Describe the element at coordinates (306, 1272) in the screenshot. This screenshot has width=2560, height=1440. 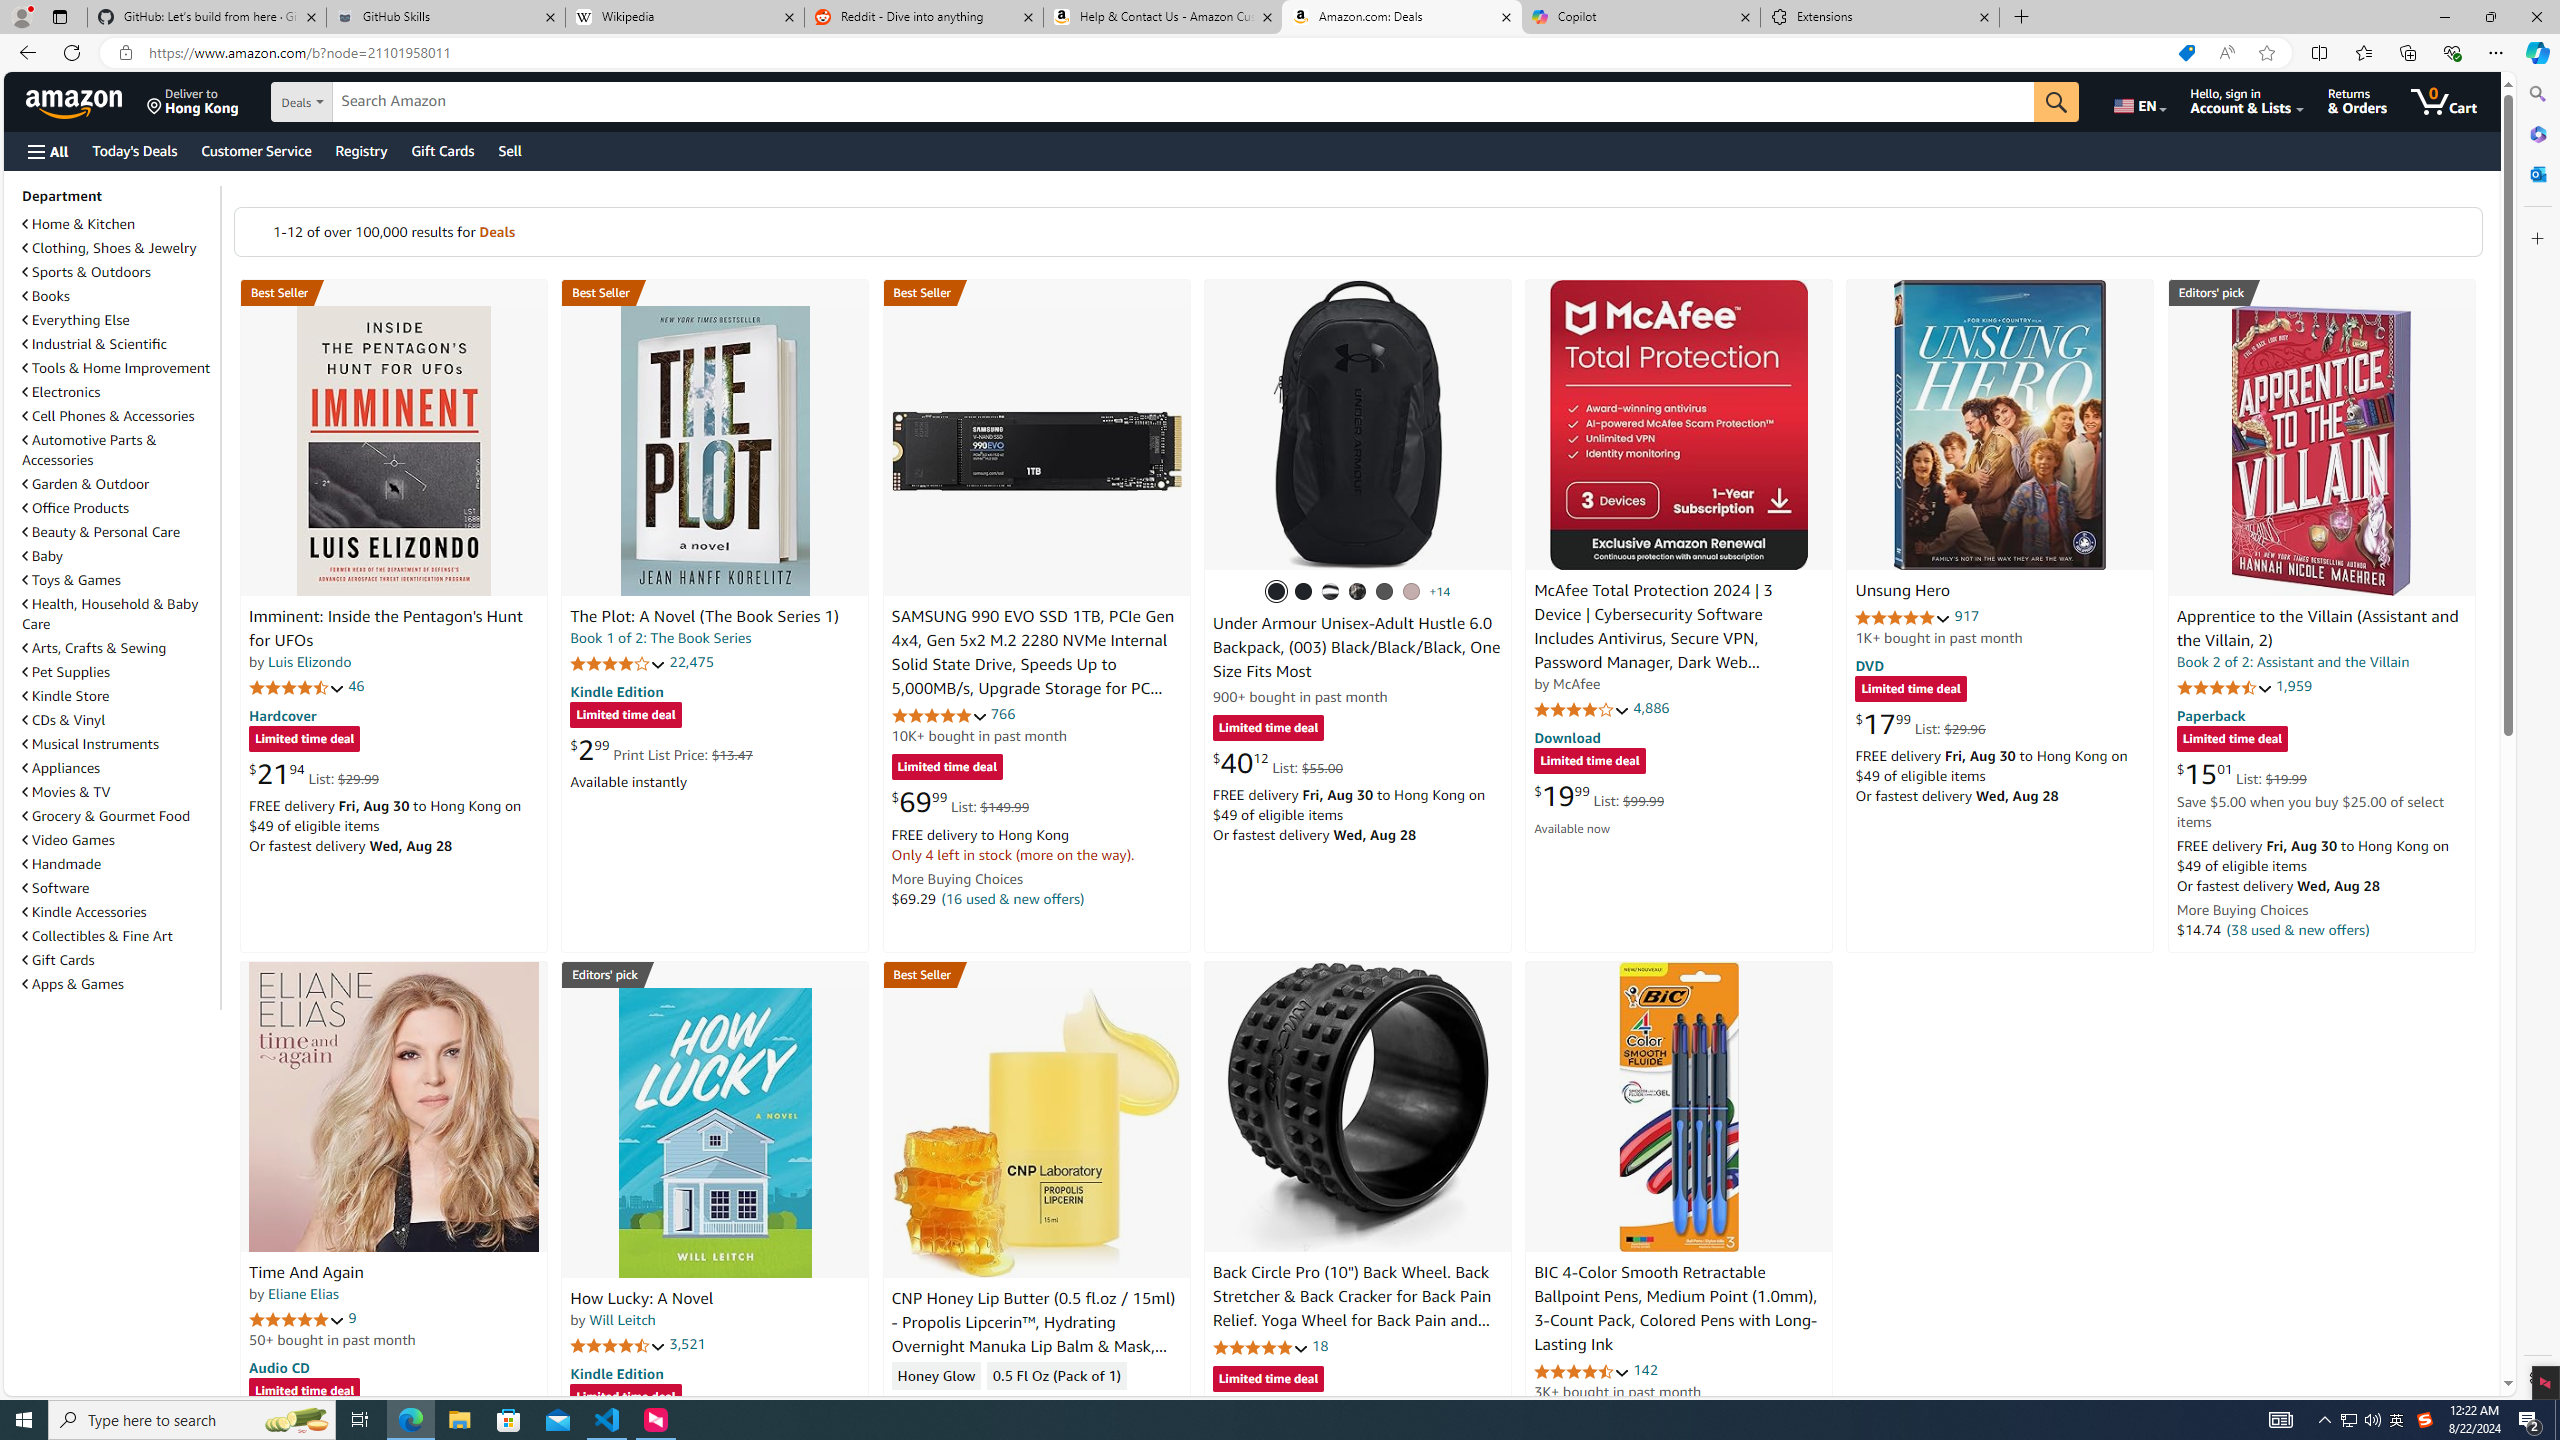
I see `Time And Again` at that location.